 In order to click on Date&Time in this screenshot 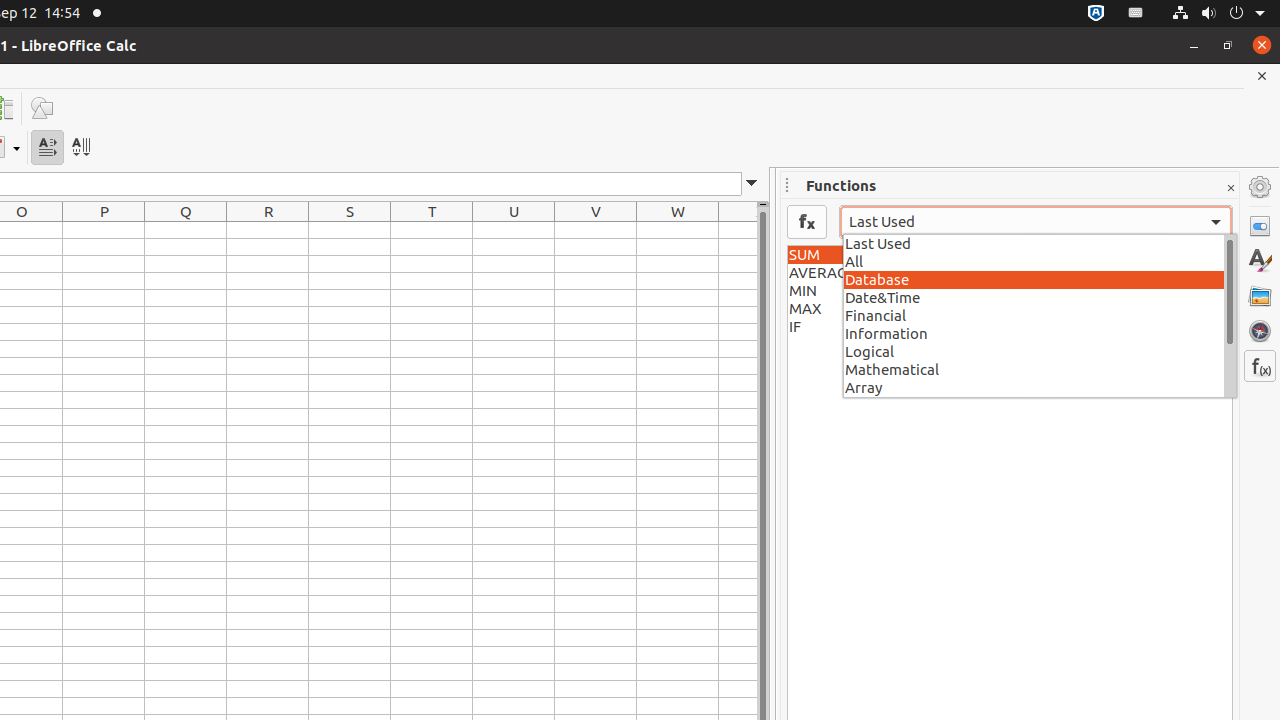, I will do `click(1040, 297)`.